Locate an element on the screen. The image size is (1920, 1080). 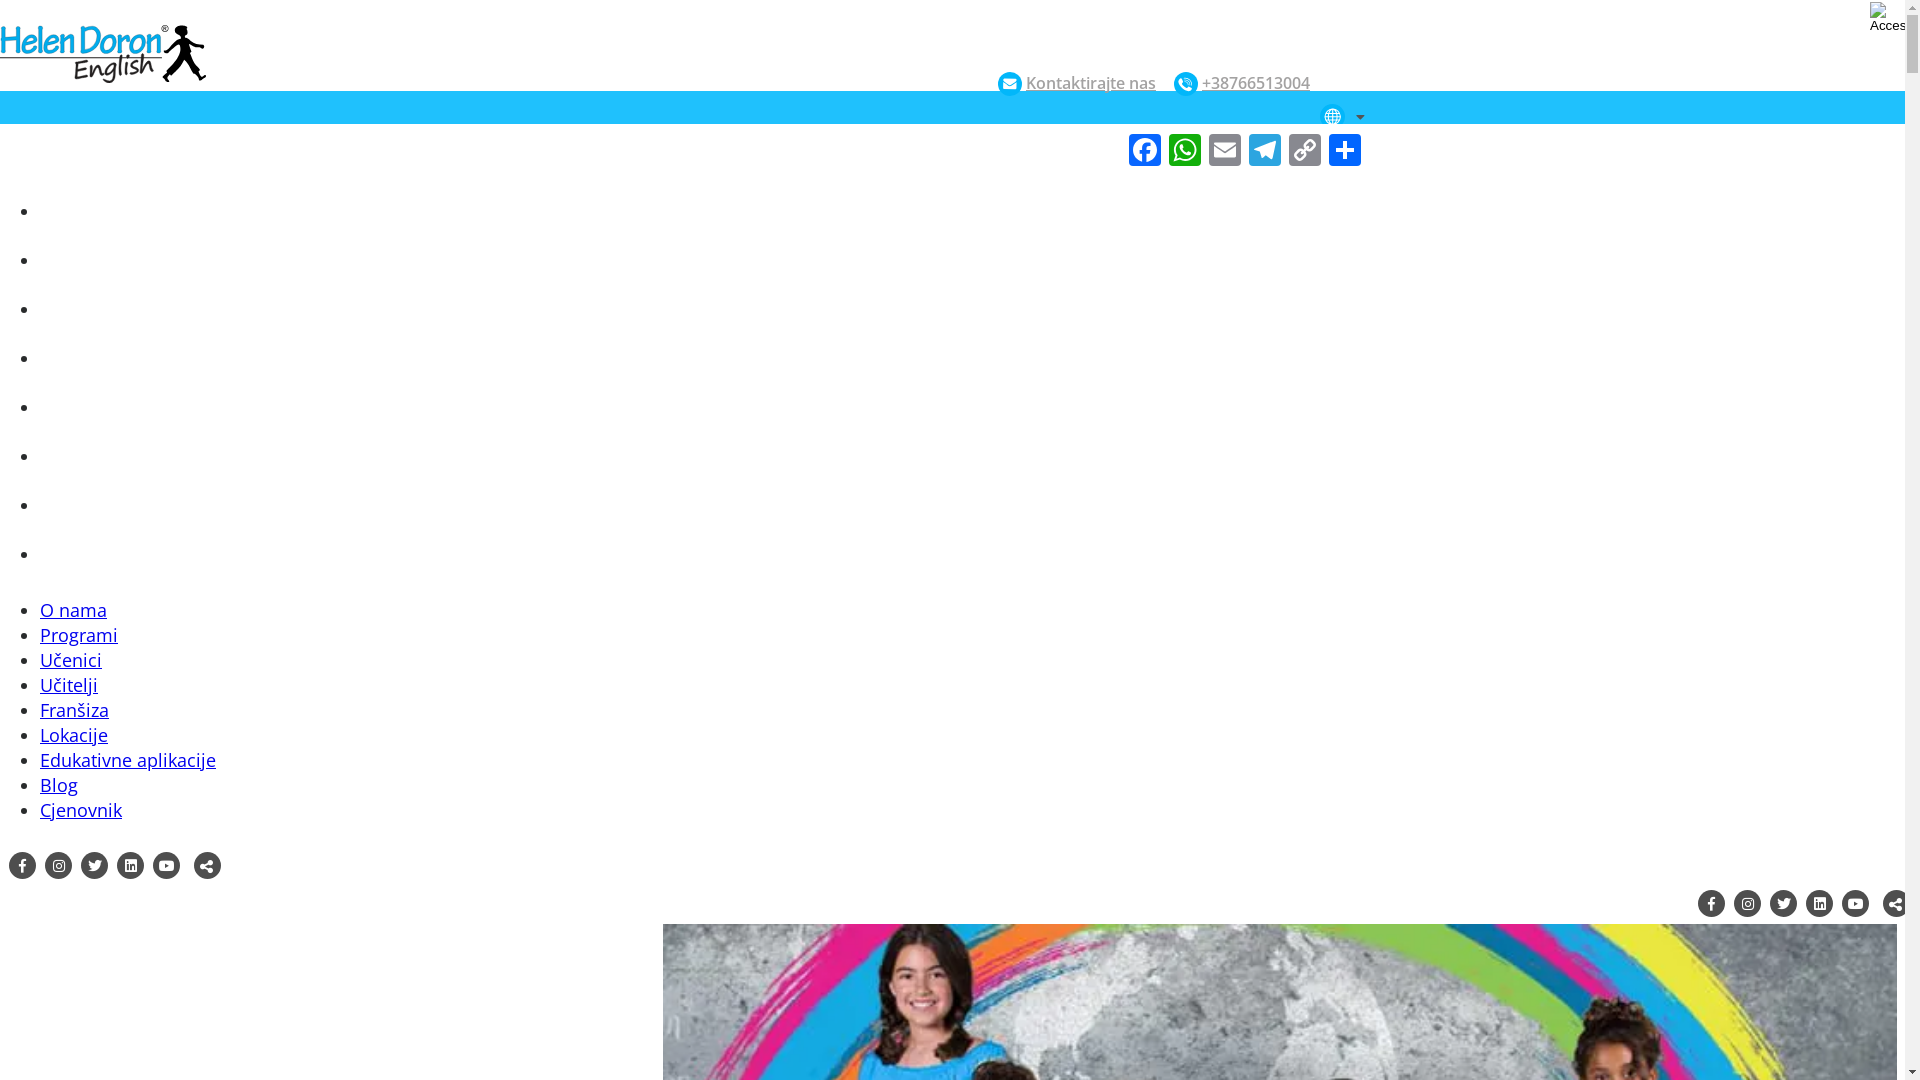
click here to go to facebook page is located at coordinates (22, 866).